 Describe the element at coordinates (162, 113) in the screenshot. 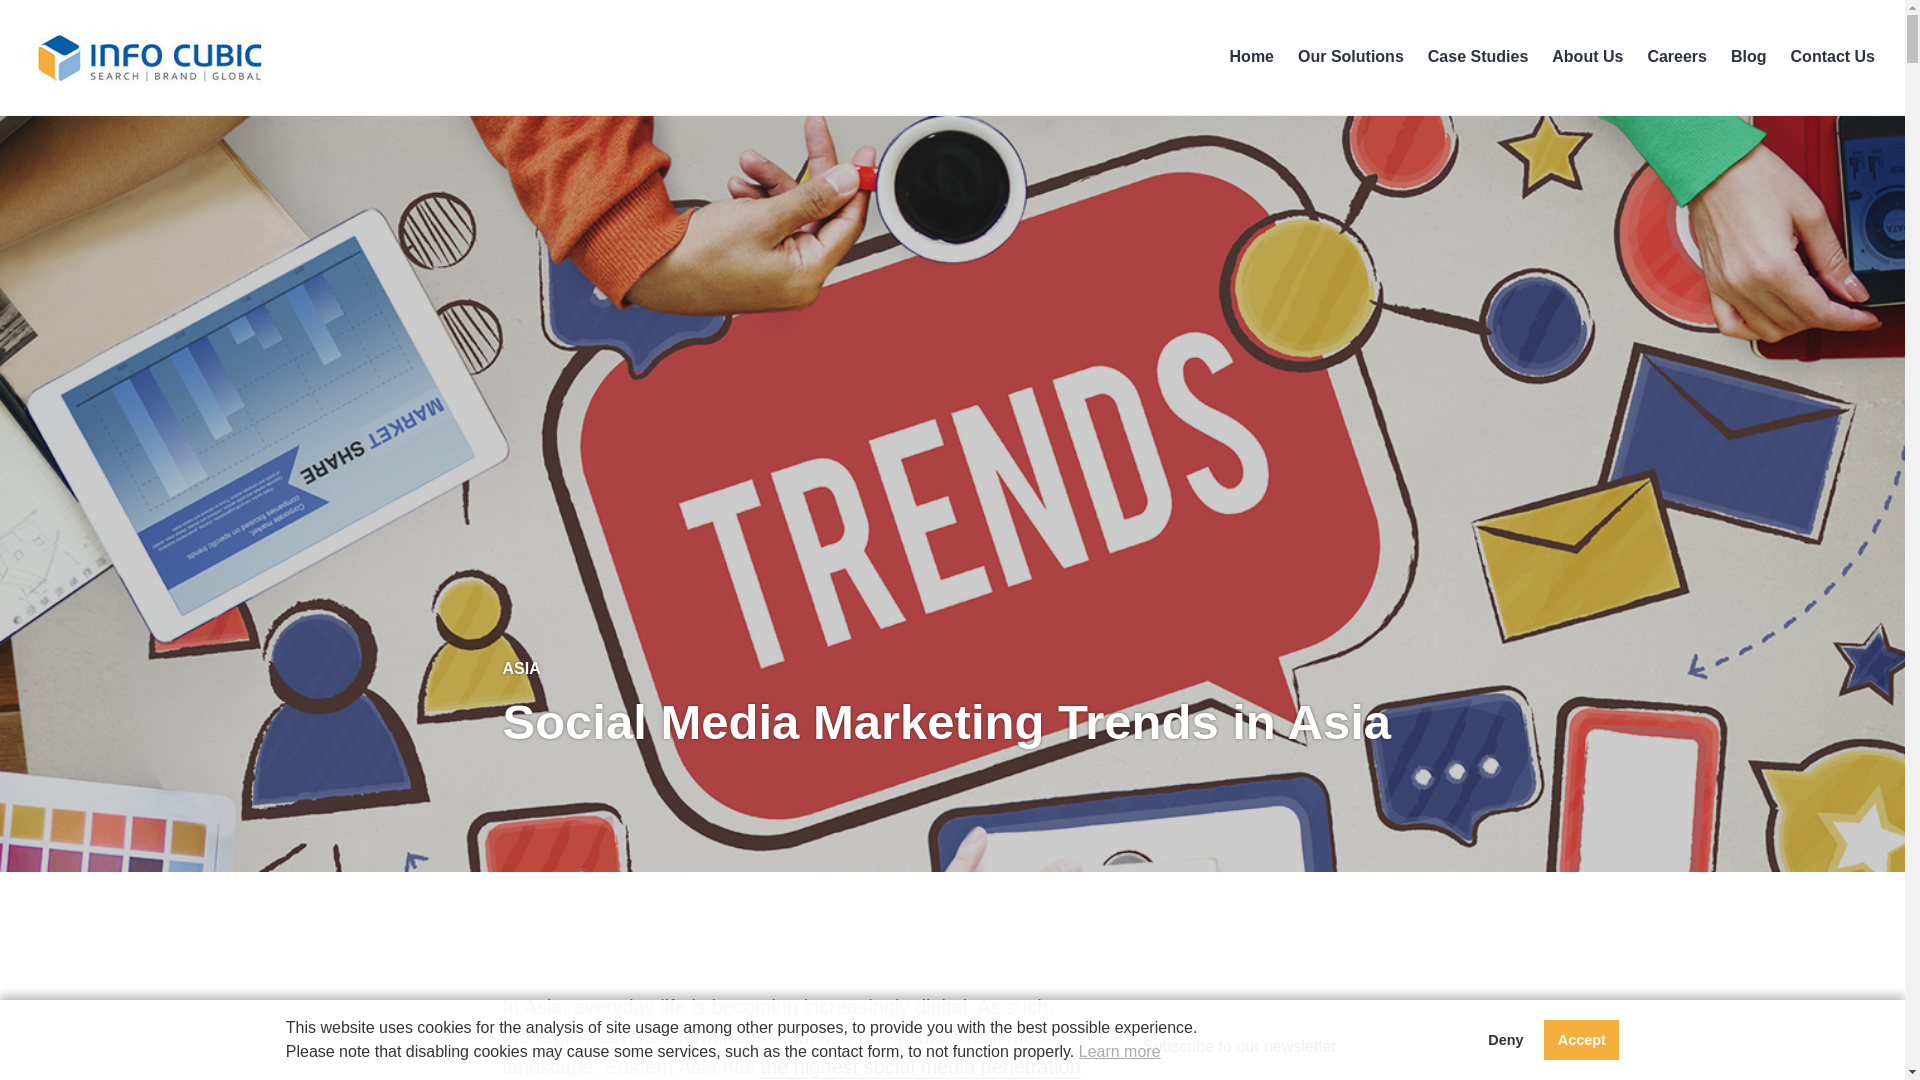

I see `Info Cubic Japan Blog` at that location.